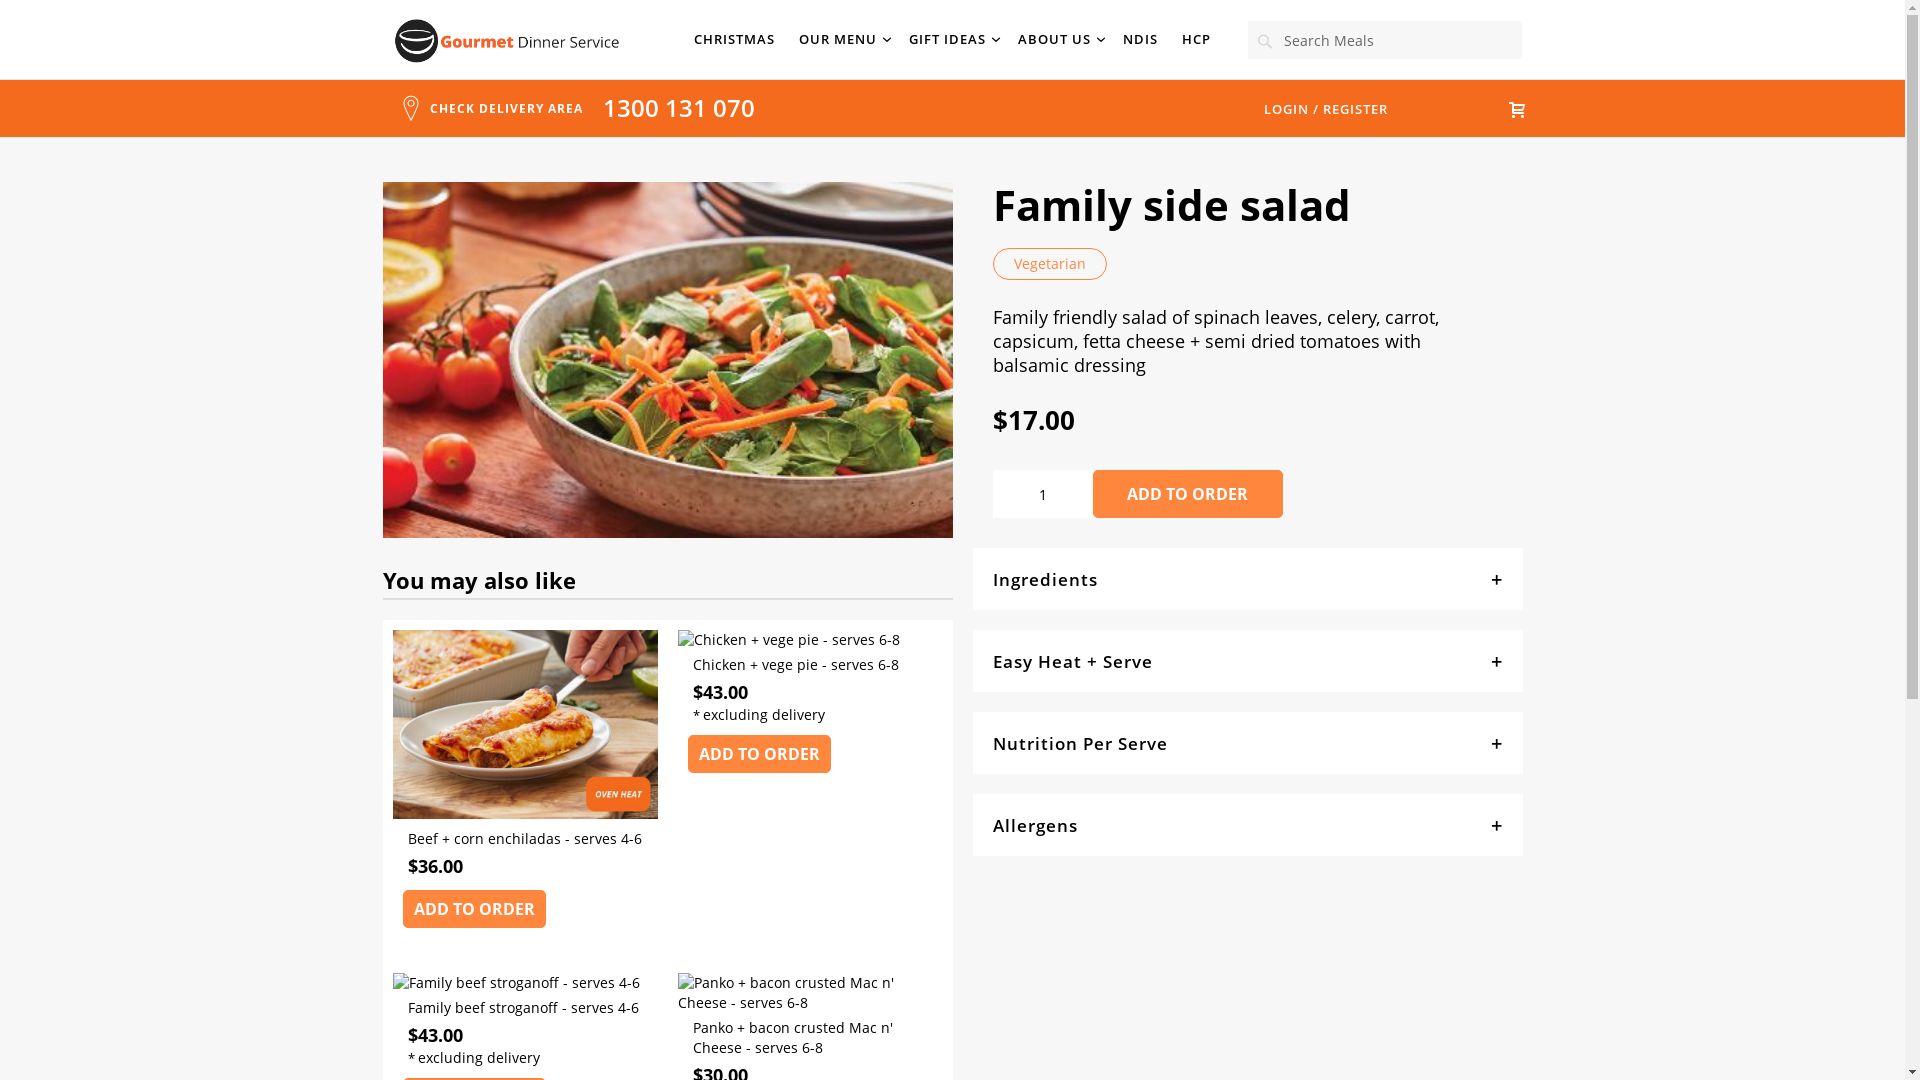 The height and width of the screenshot is (1080, 1920). Describe the element at coordinates (1042, 494) in the screenshot. I see `Qty` at that location.